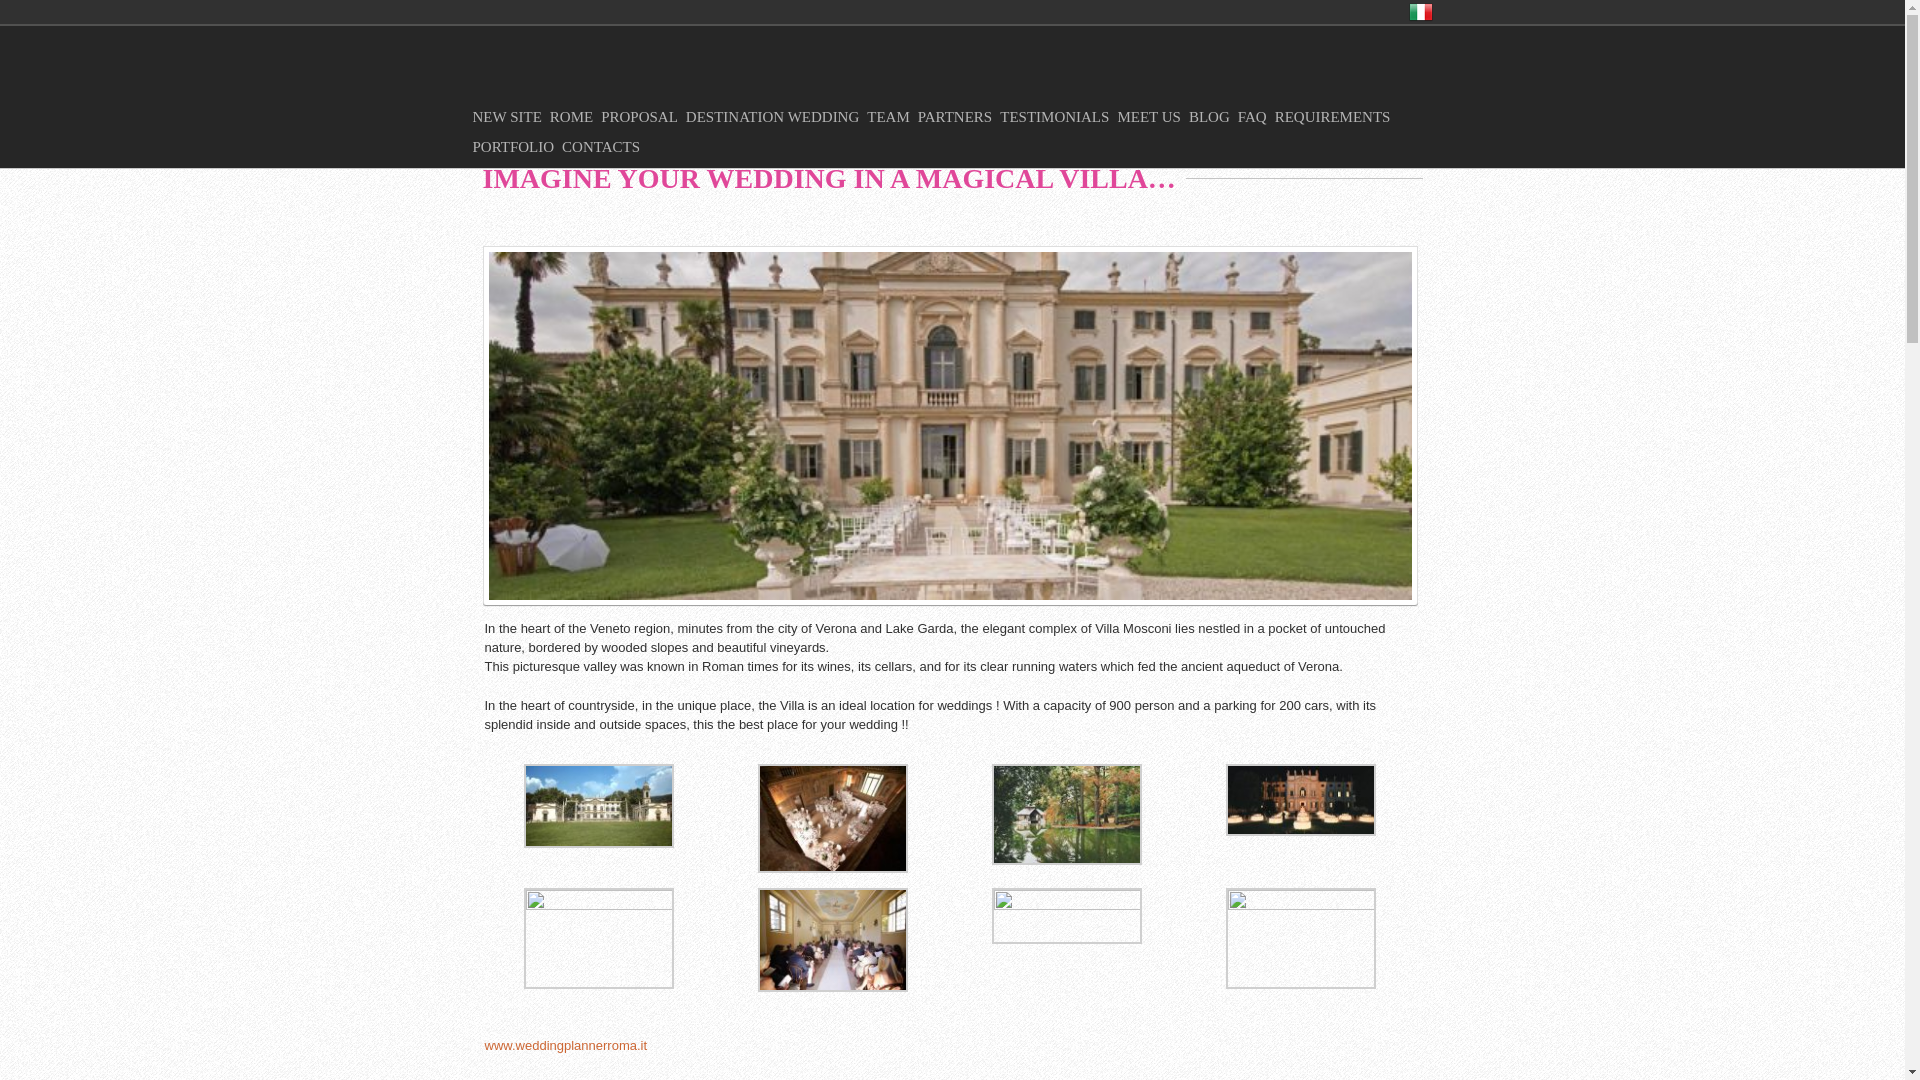  What do you see at coordinates (642, 117) in the screenshot?
I see `PROPOSAL` at bounding box center [642, 117].